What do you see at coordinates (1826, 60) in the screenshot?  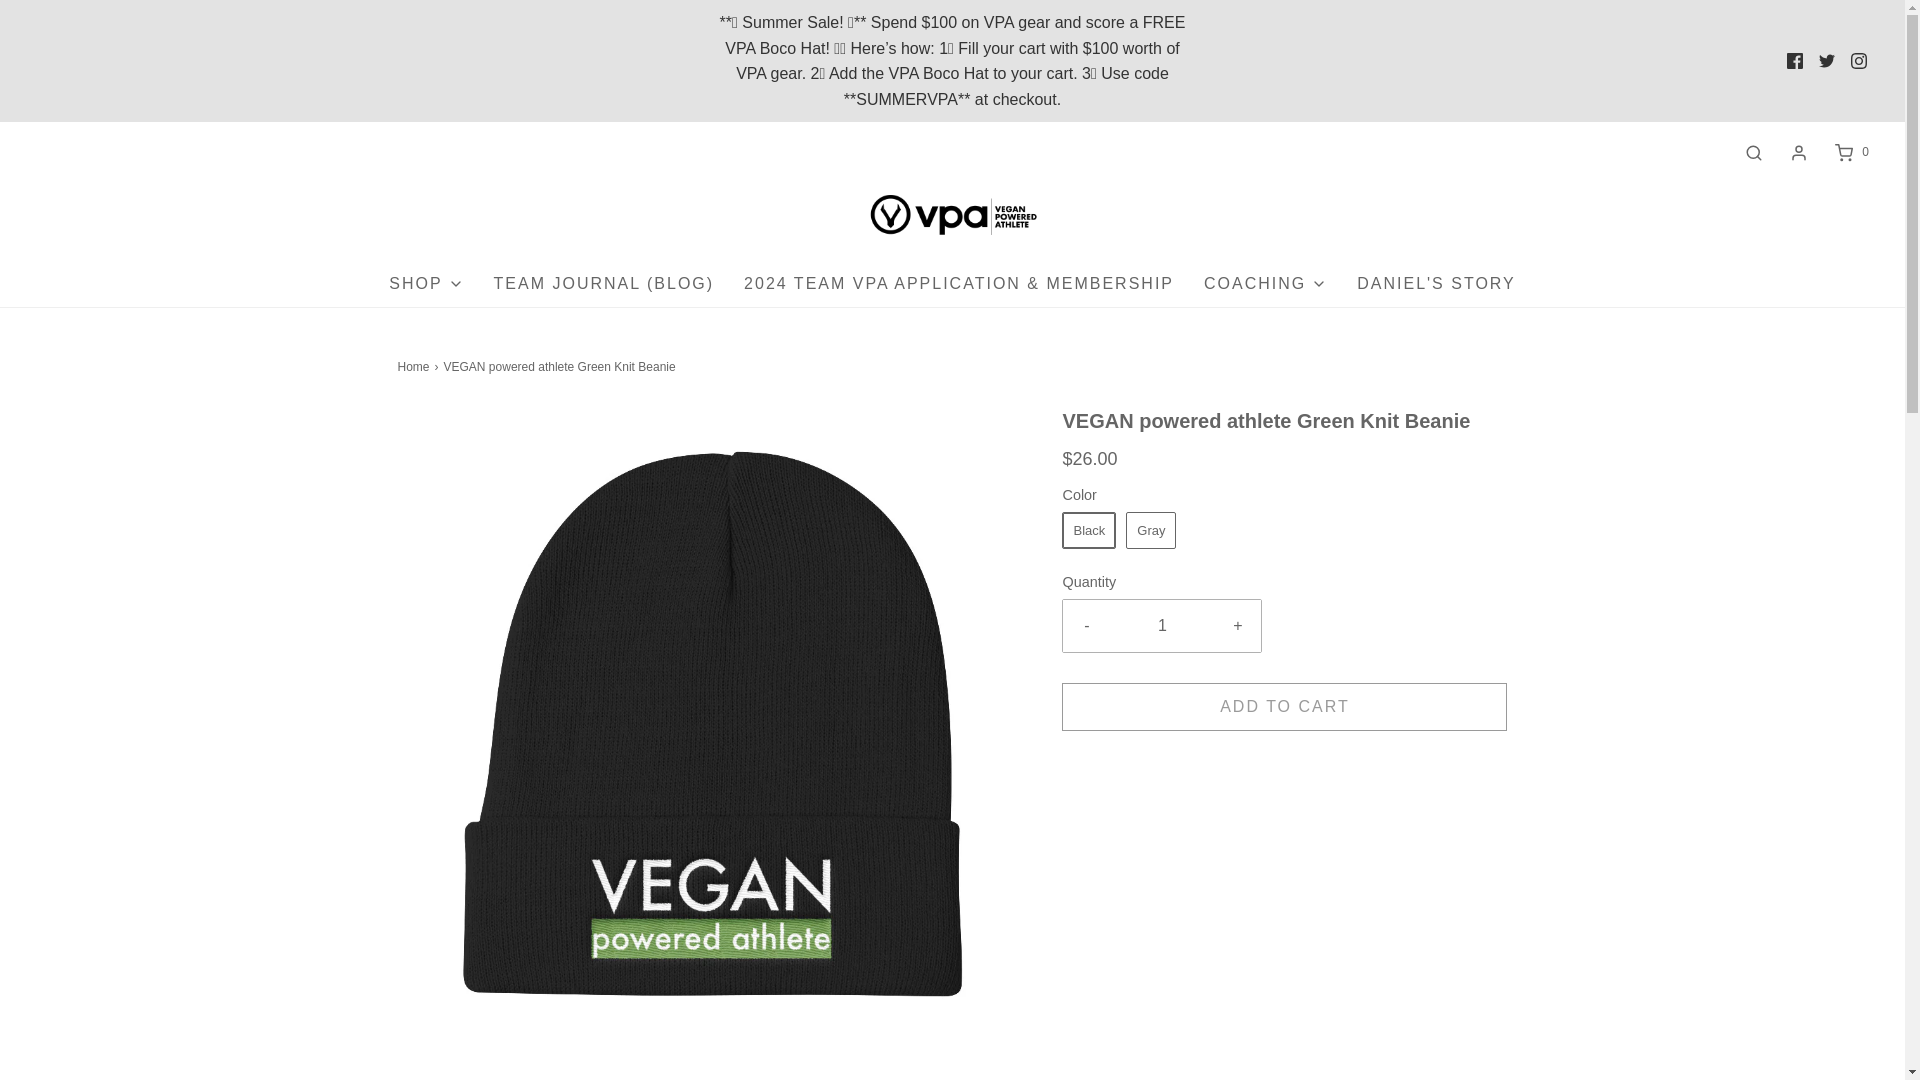 I see `Twitter icon` at bounding box center [1826, 60].